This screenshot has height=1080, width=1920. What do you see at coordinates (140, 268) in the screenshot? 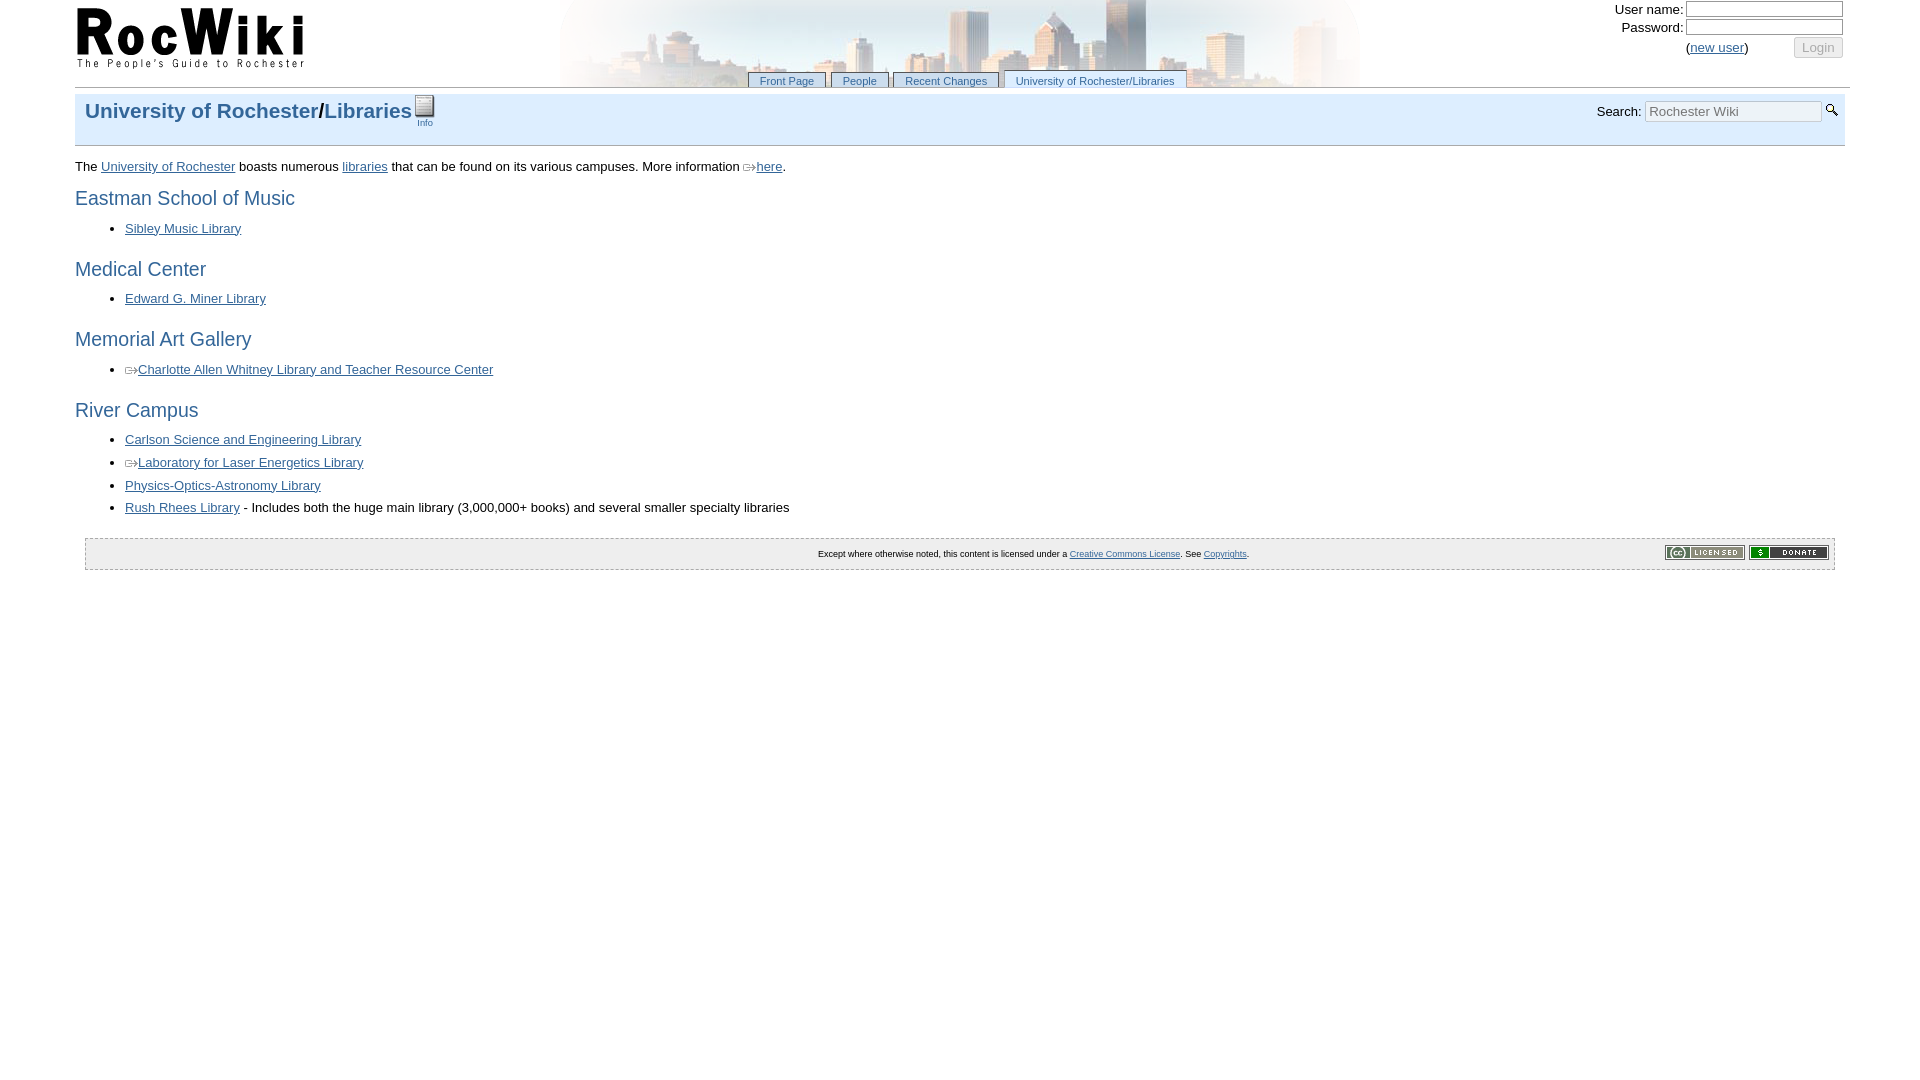
I see `Medical Center` at bounding box center [140, 268].